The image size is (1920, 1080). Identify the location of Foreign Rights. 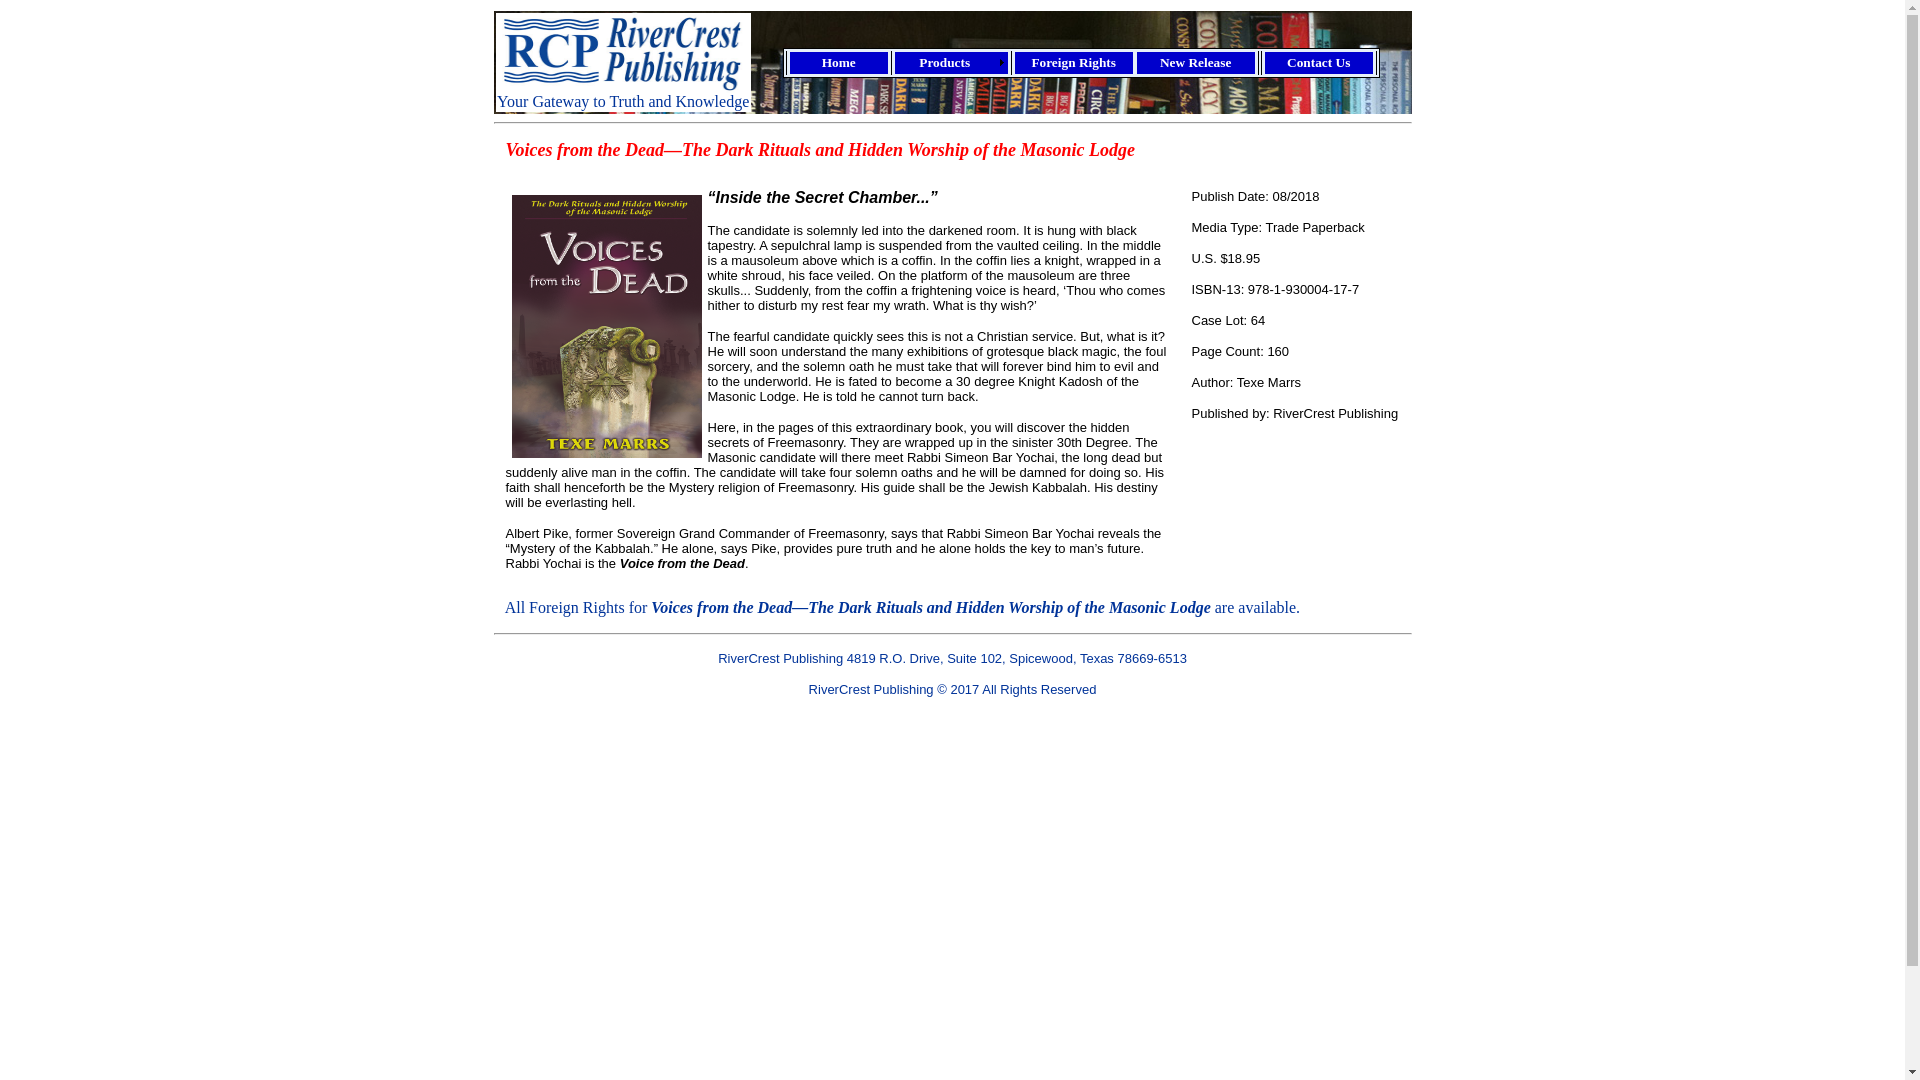
(1074, 62).